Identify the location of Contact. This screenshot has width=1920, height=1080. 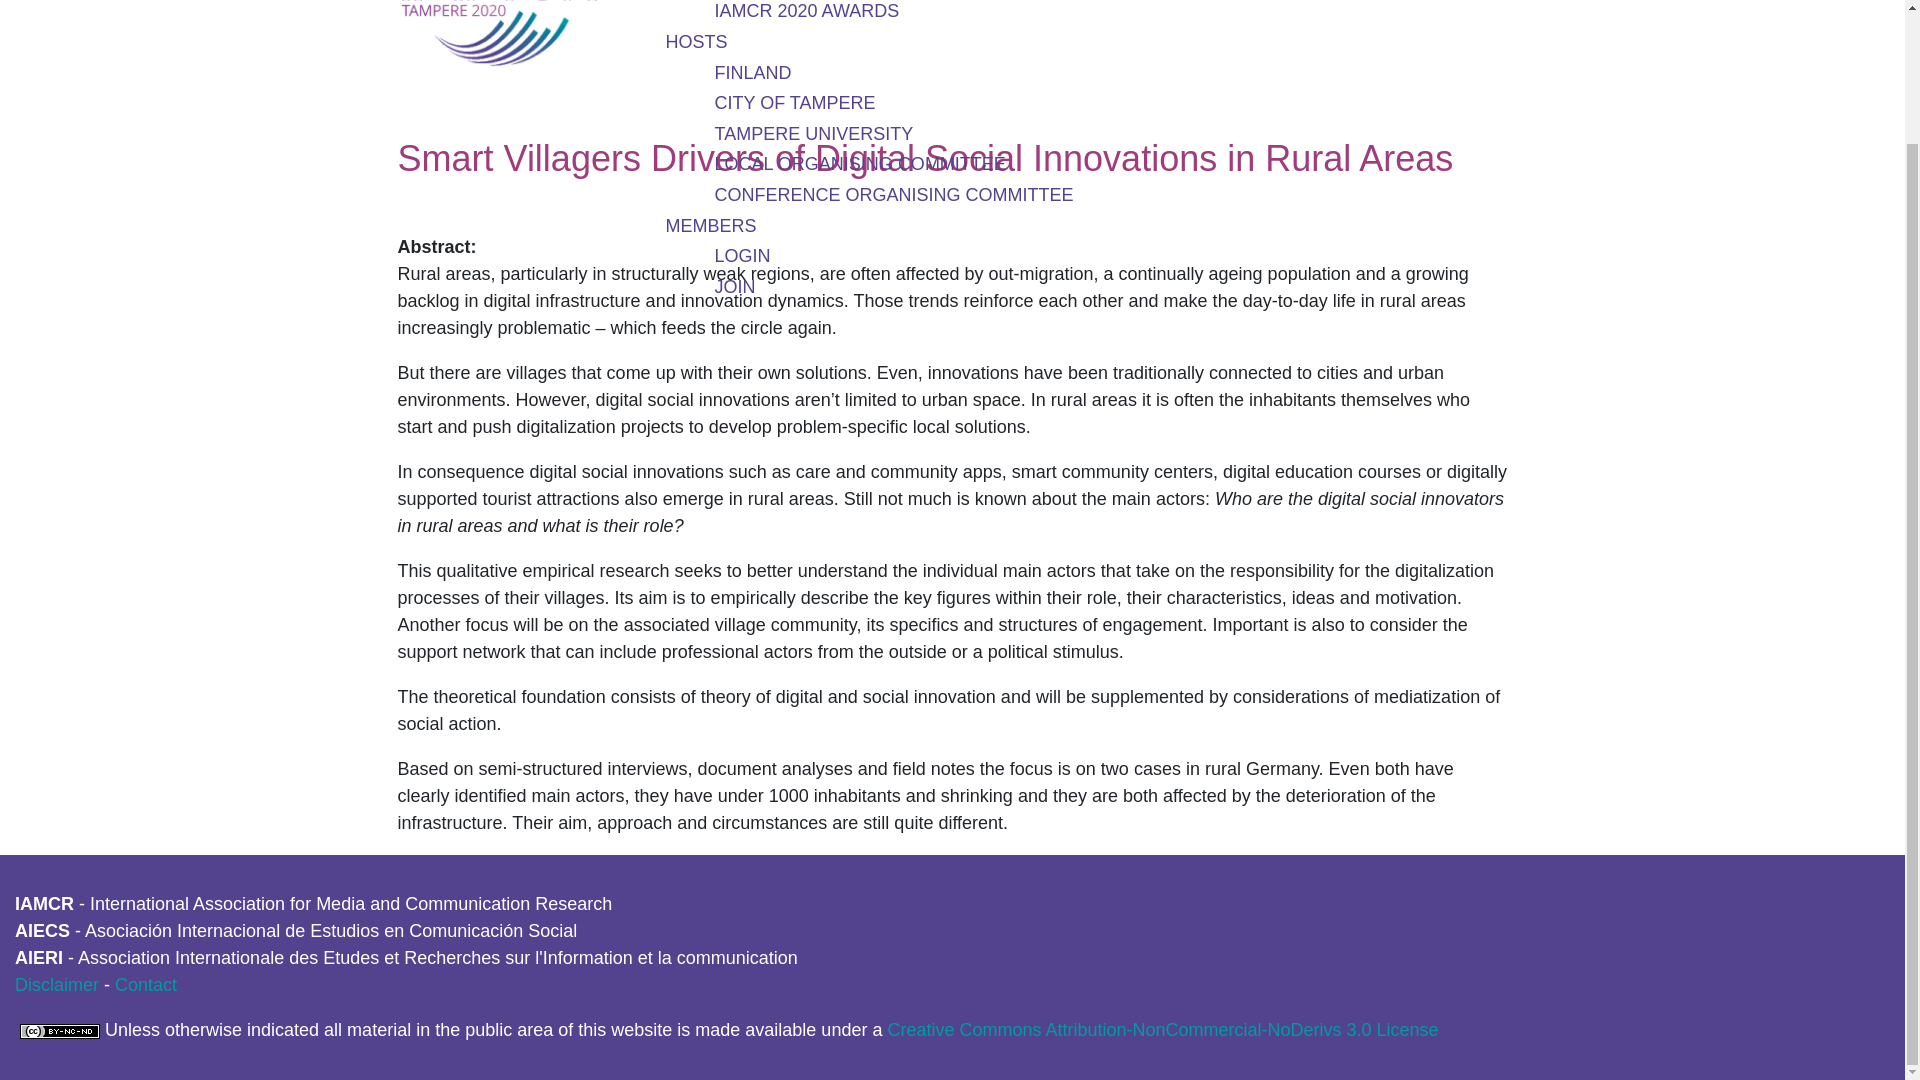
(146, 984).